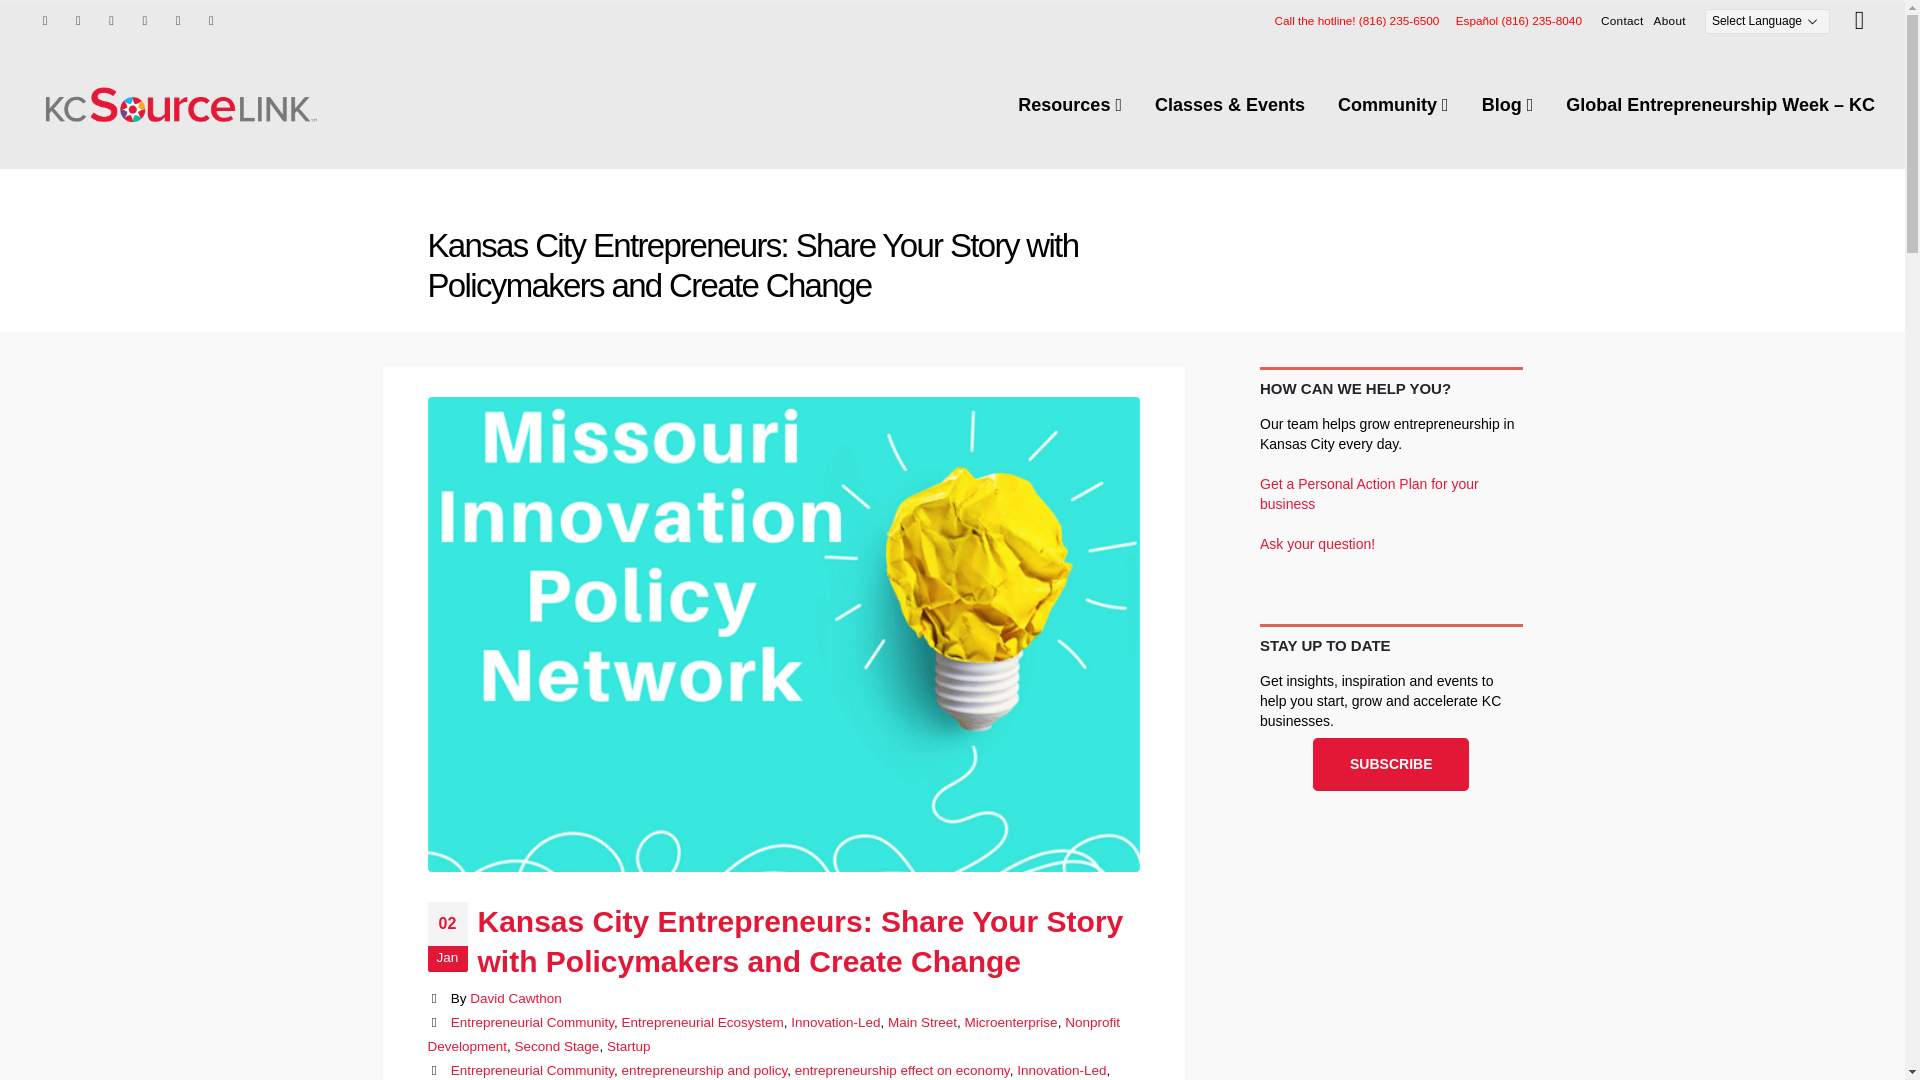 The height and width of the screenshot is (1080, 1920). What do you see at coordinates (1508, 105) in the screenshot?
I see `Blog` at bounding box center [1508, 105].